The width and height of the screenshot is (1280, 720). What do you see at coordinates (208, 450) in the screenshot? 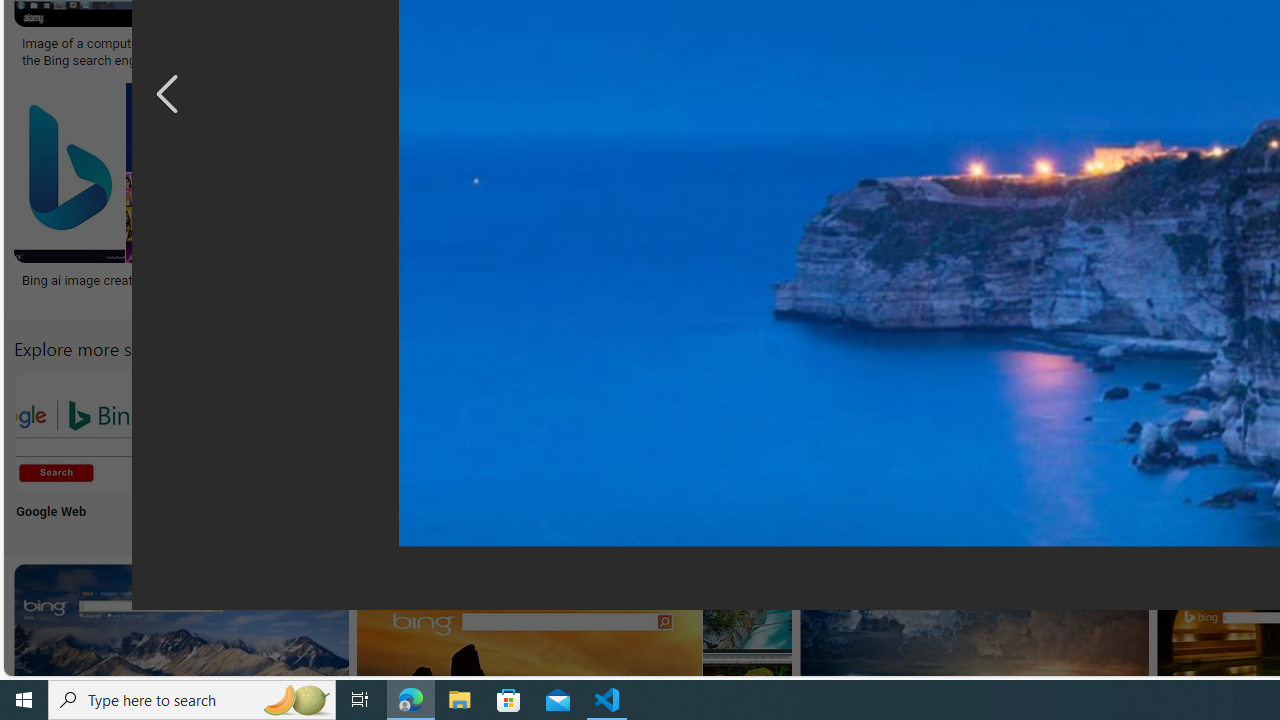
I see `App Logo` at bounding box center [208, 450].